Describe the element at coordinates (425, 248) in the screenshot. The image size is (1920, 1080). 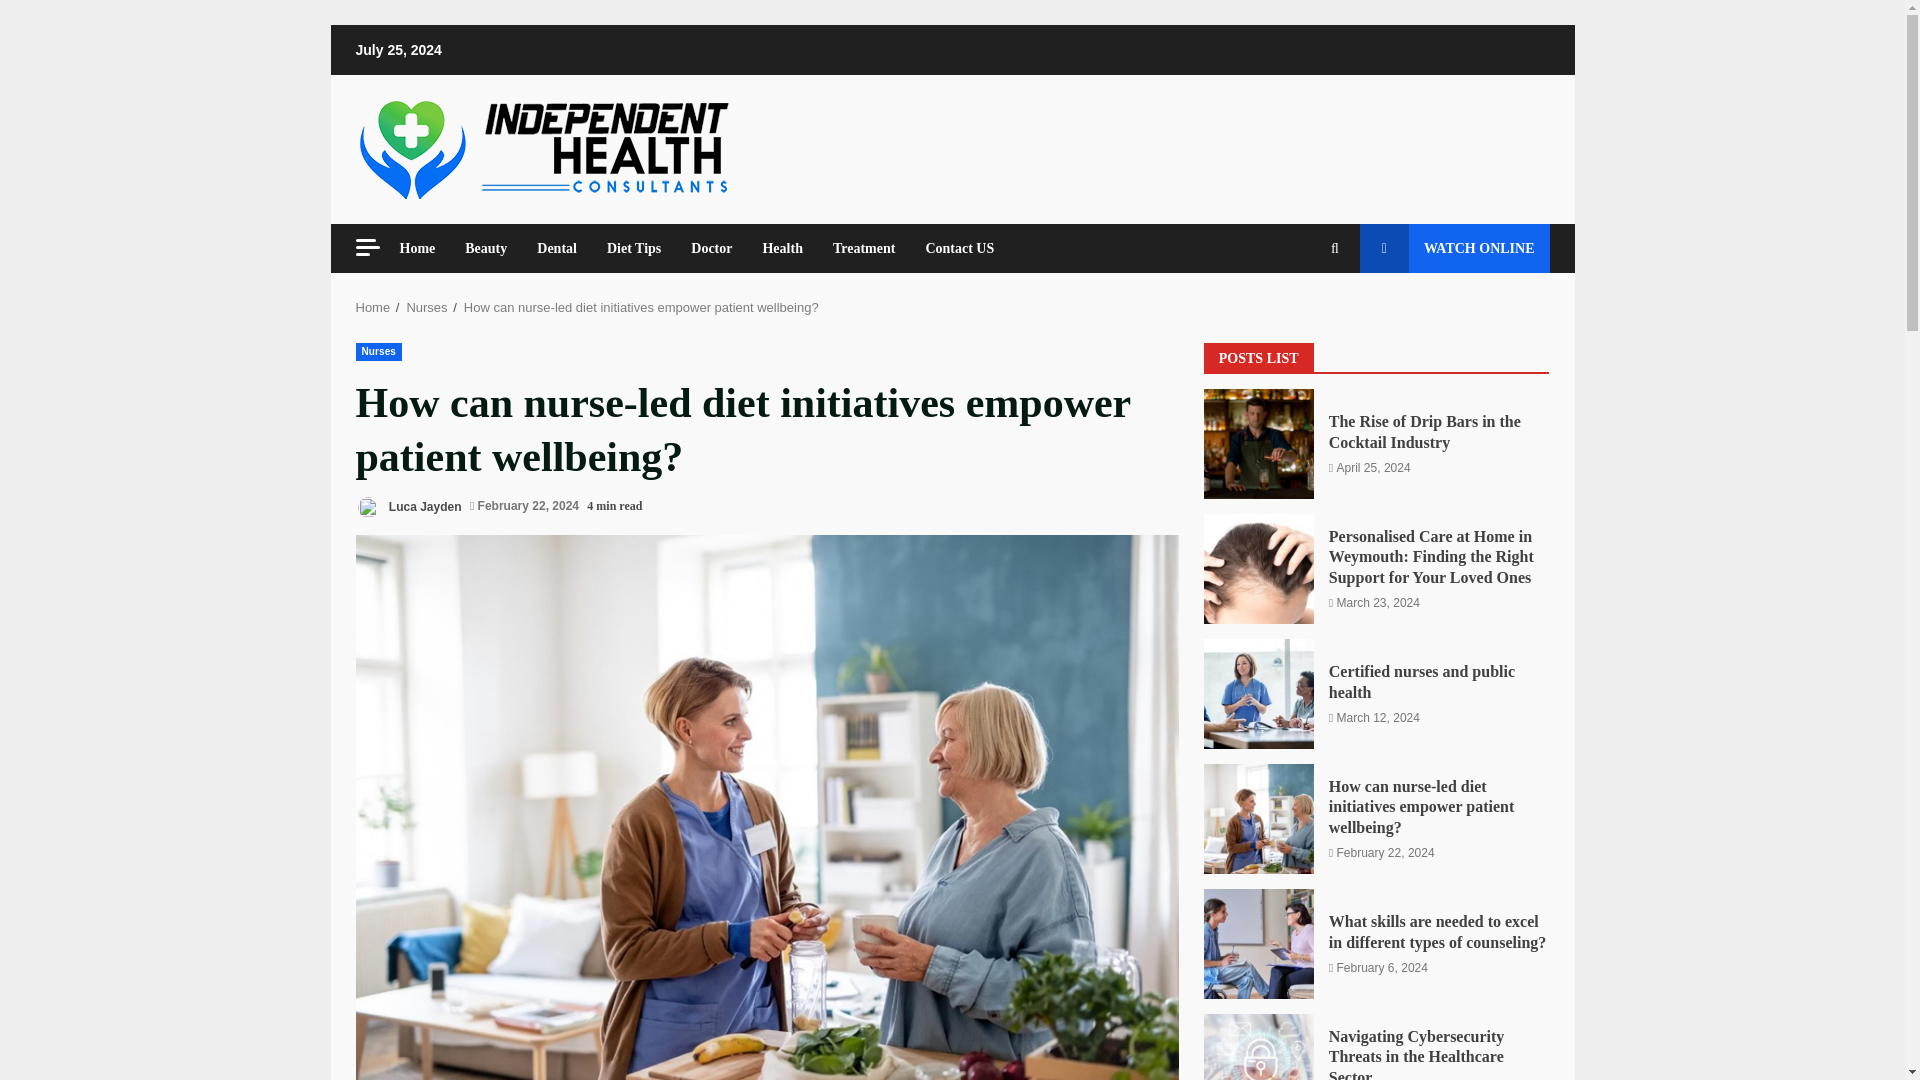
I see `Home` at that location.